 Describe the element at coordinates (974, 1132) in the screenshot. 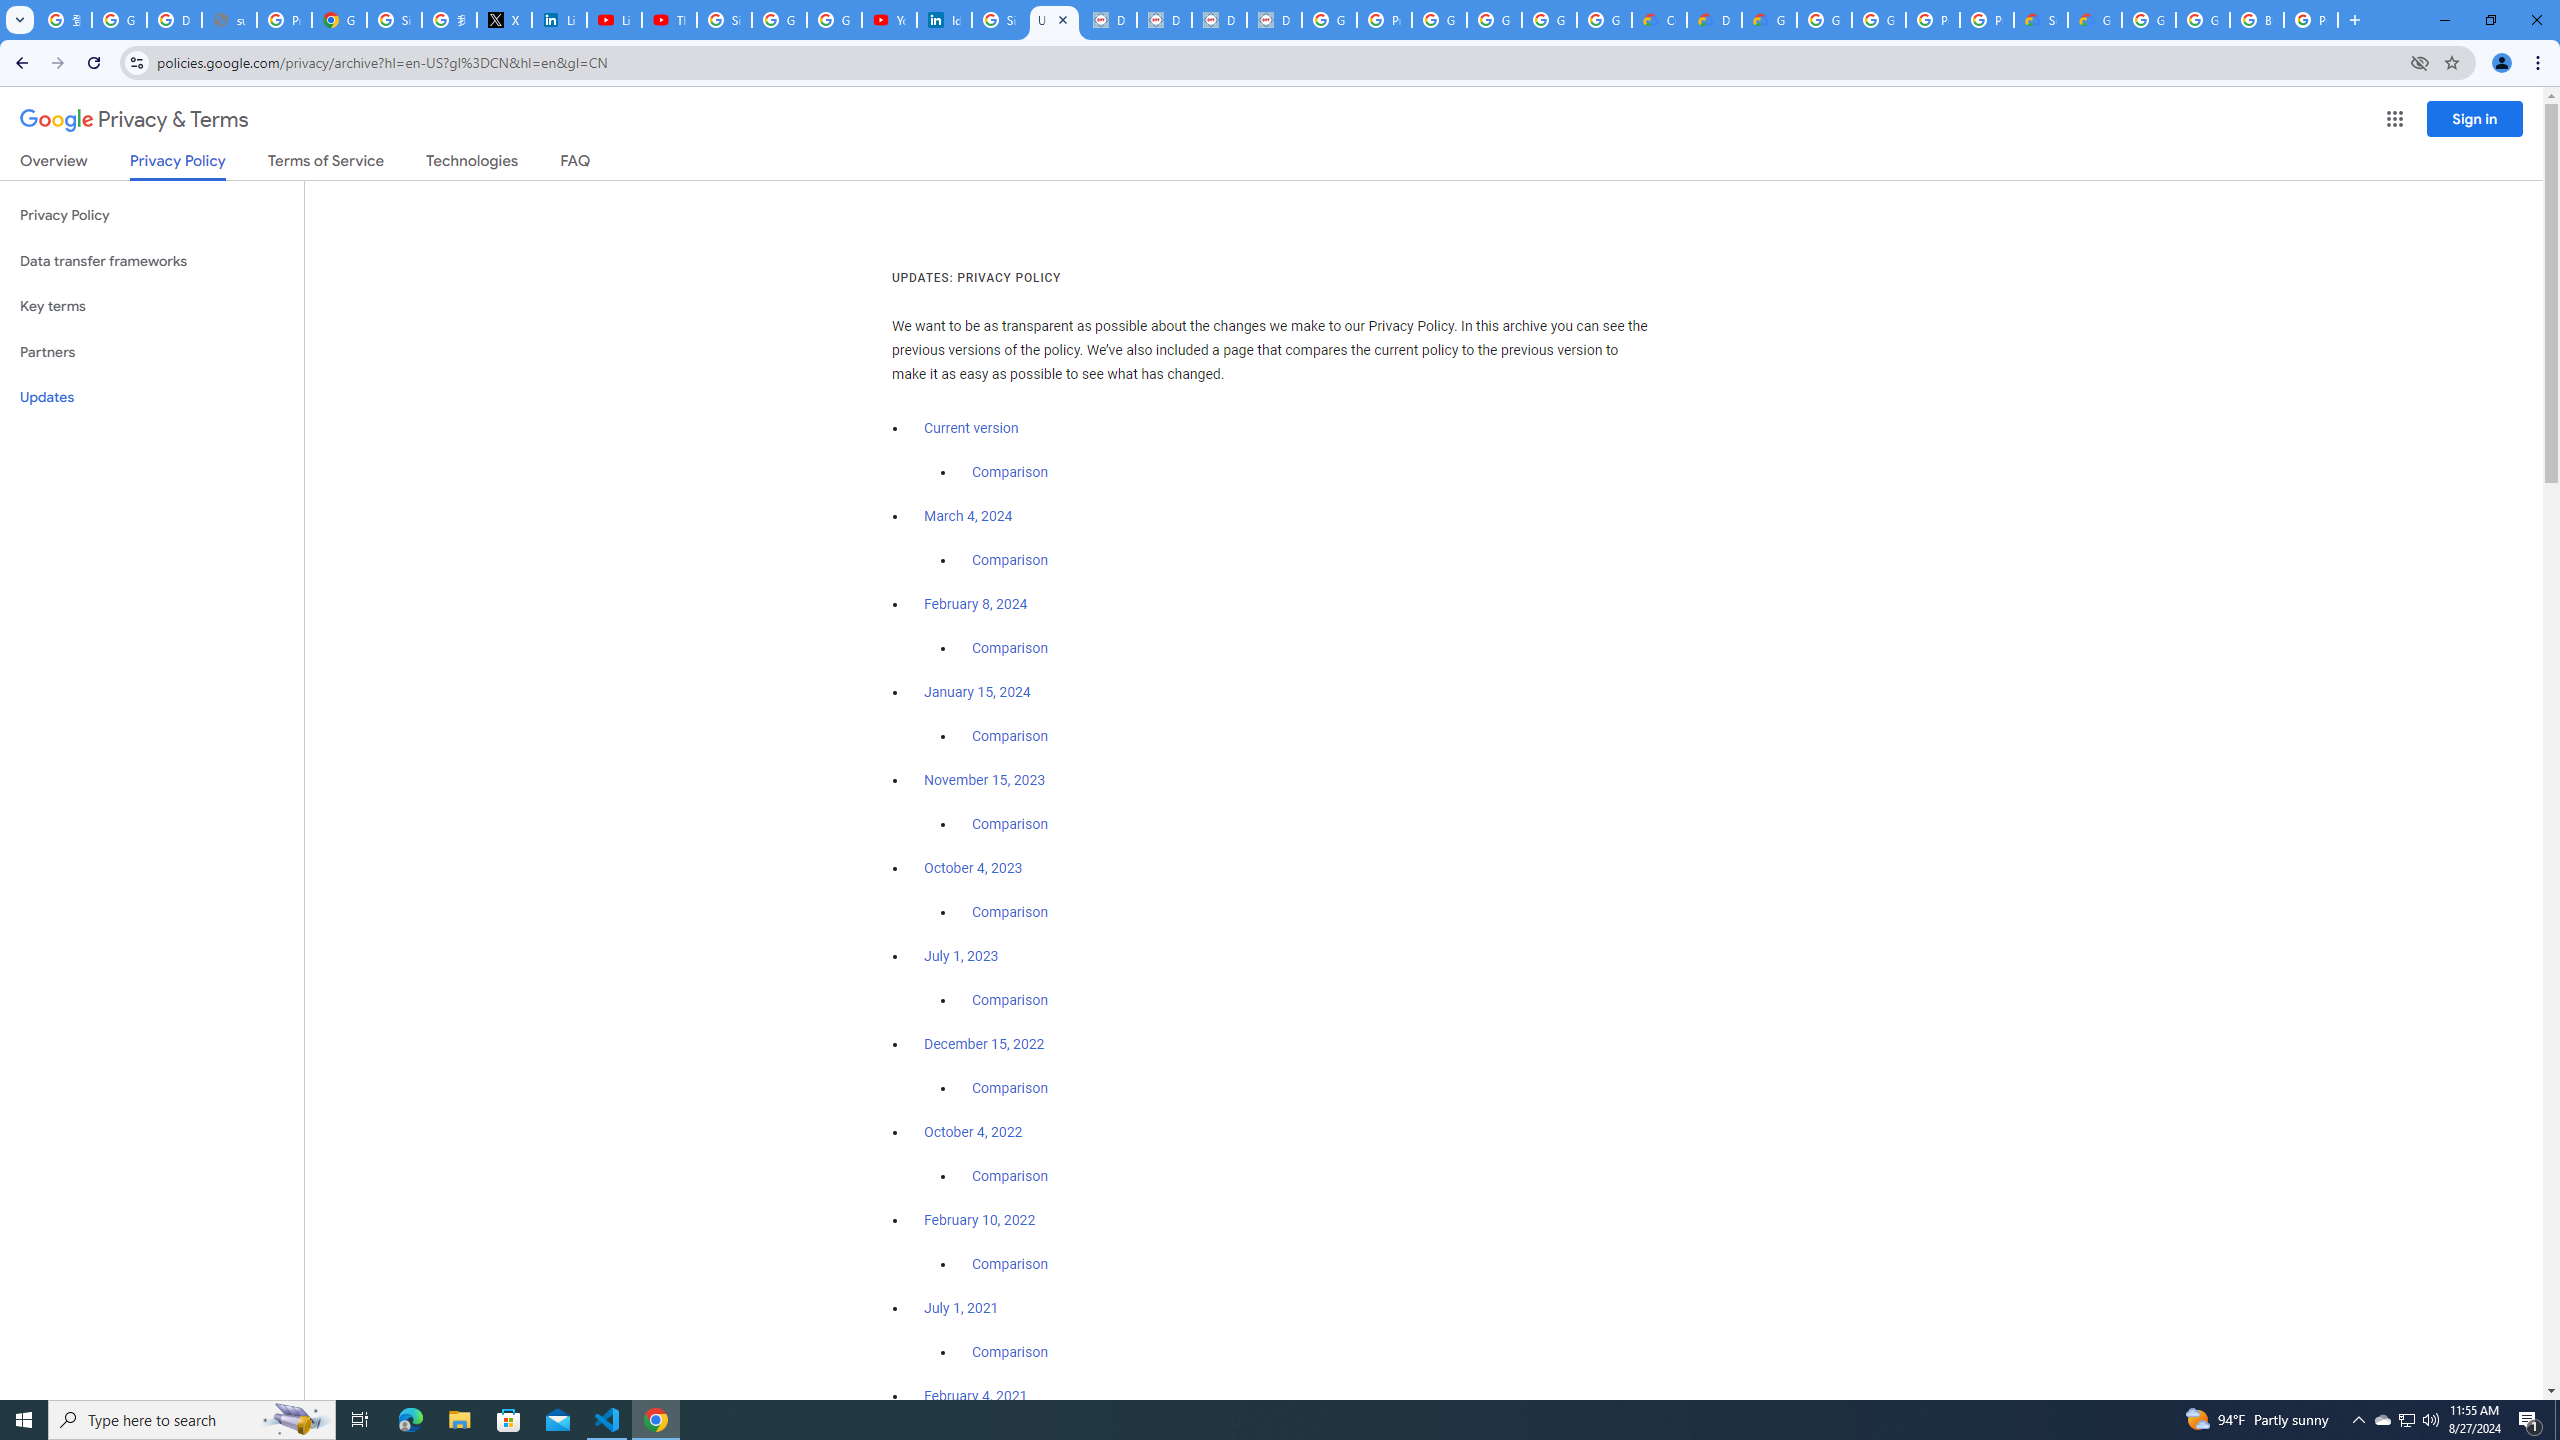

I see `October 4, 2022` at that location.